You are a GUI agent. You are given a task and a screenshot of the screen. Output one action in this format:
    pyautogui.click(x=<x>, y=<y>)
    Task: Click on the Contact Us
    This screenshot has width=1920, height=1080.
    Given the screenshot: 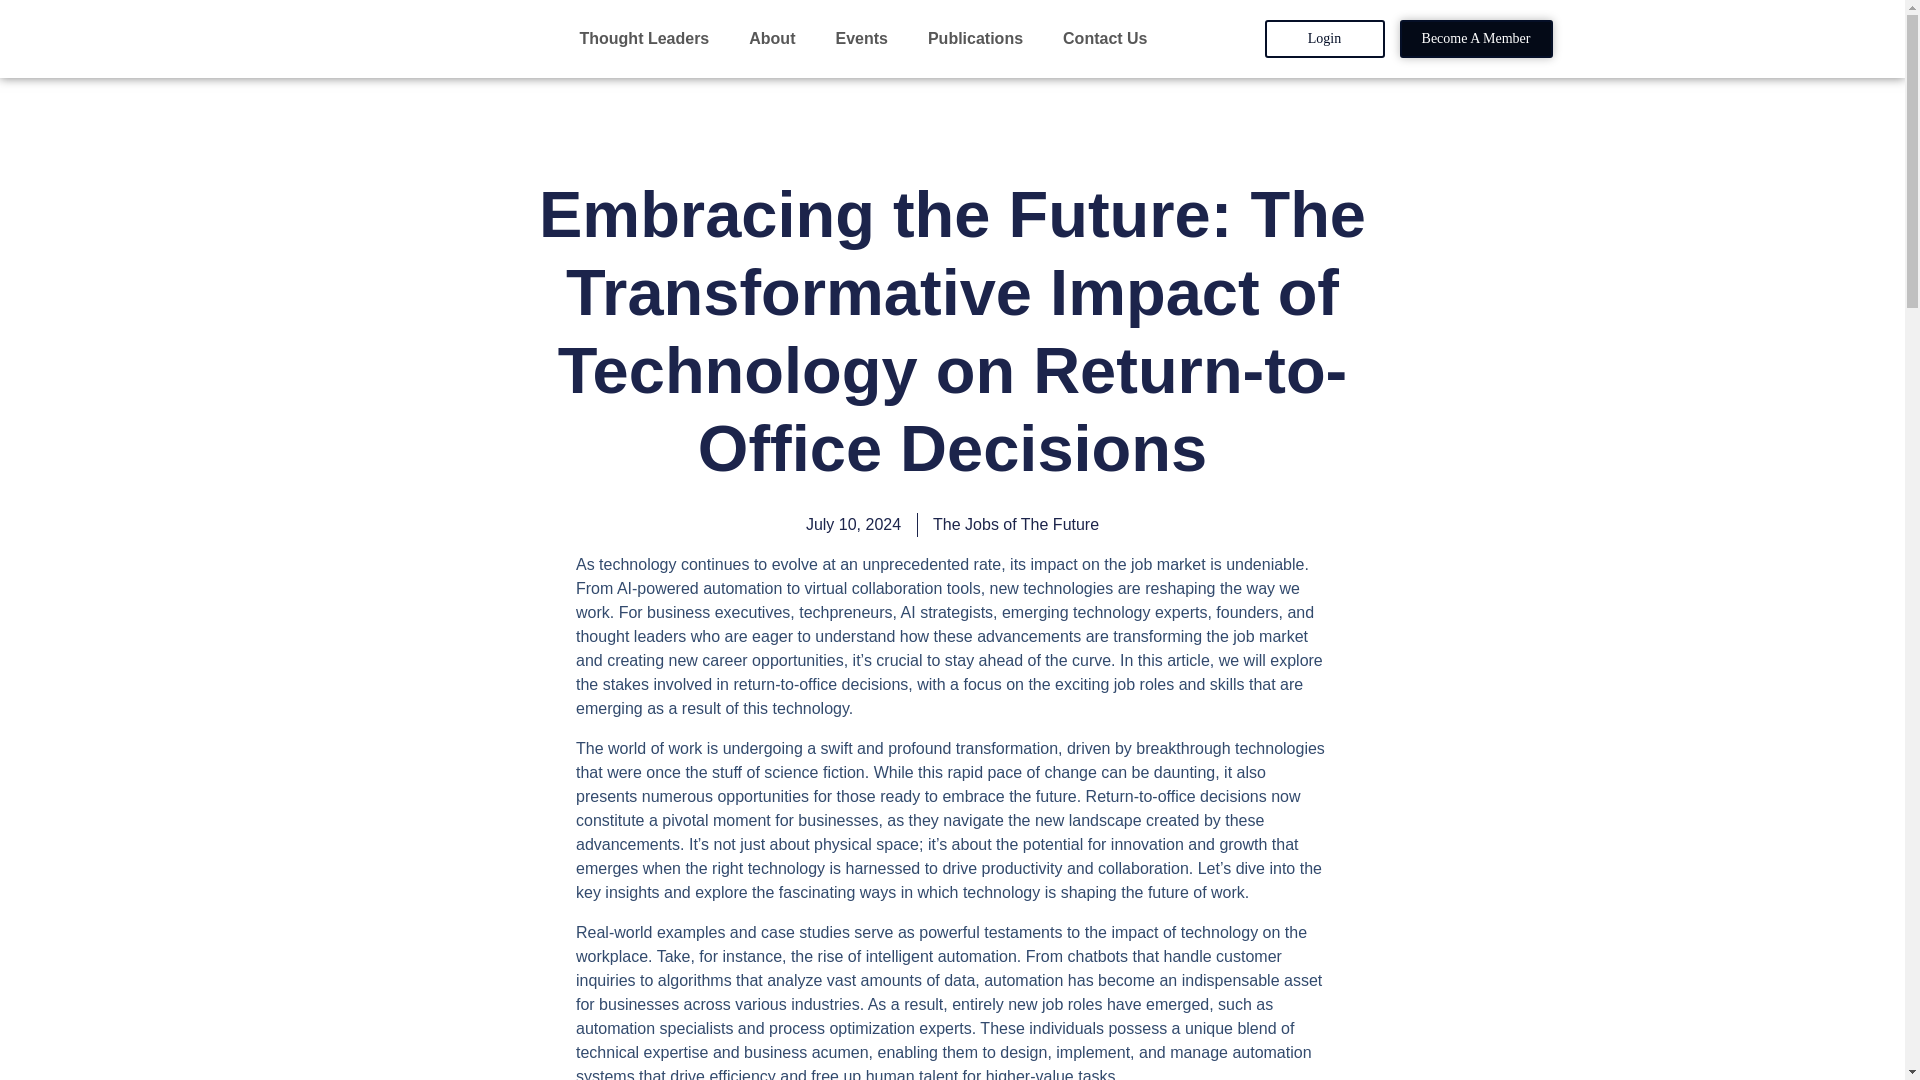 What is the action you would take?
    pyautogui.click(x=1104, y=38)
    